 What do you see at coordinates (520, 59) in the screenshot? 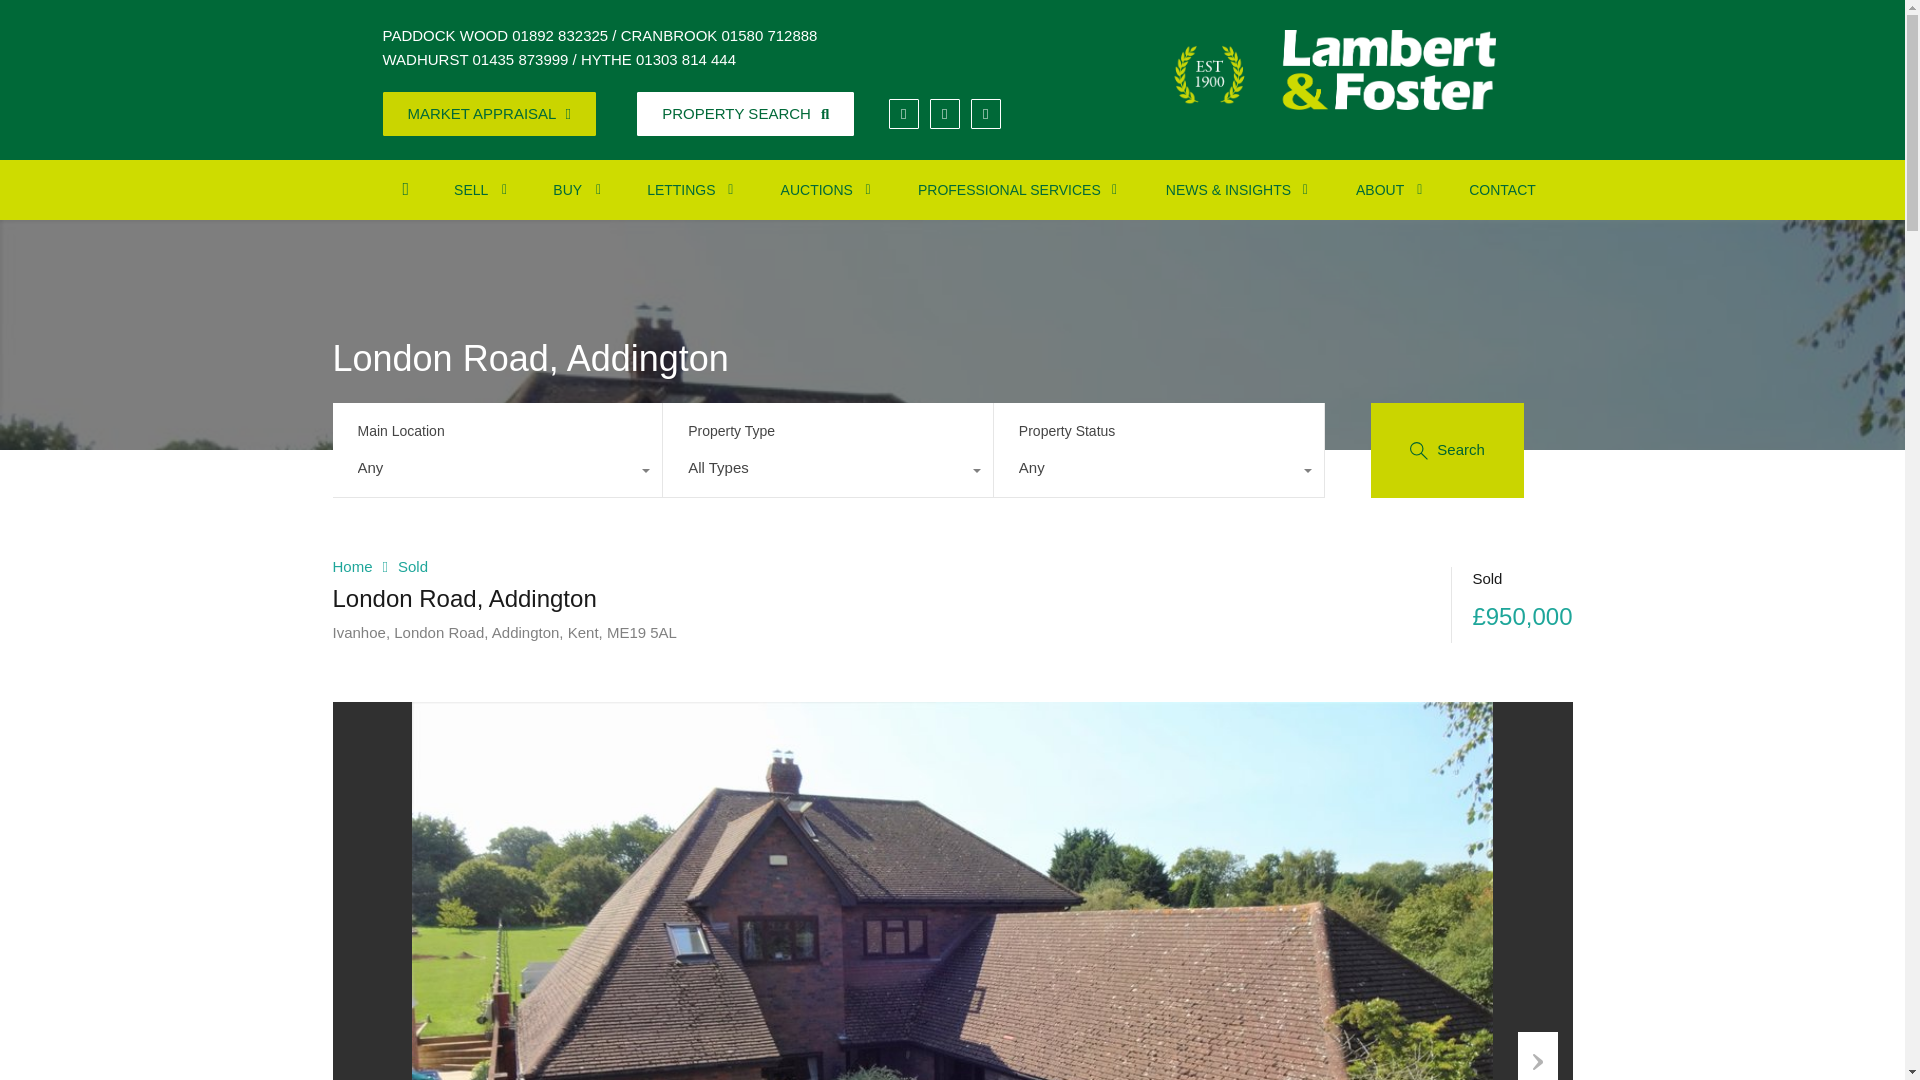
I see `01435 873999` at bounding box center [520, 59].